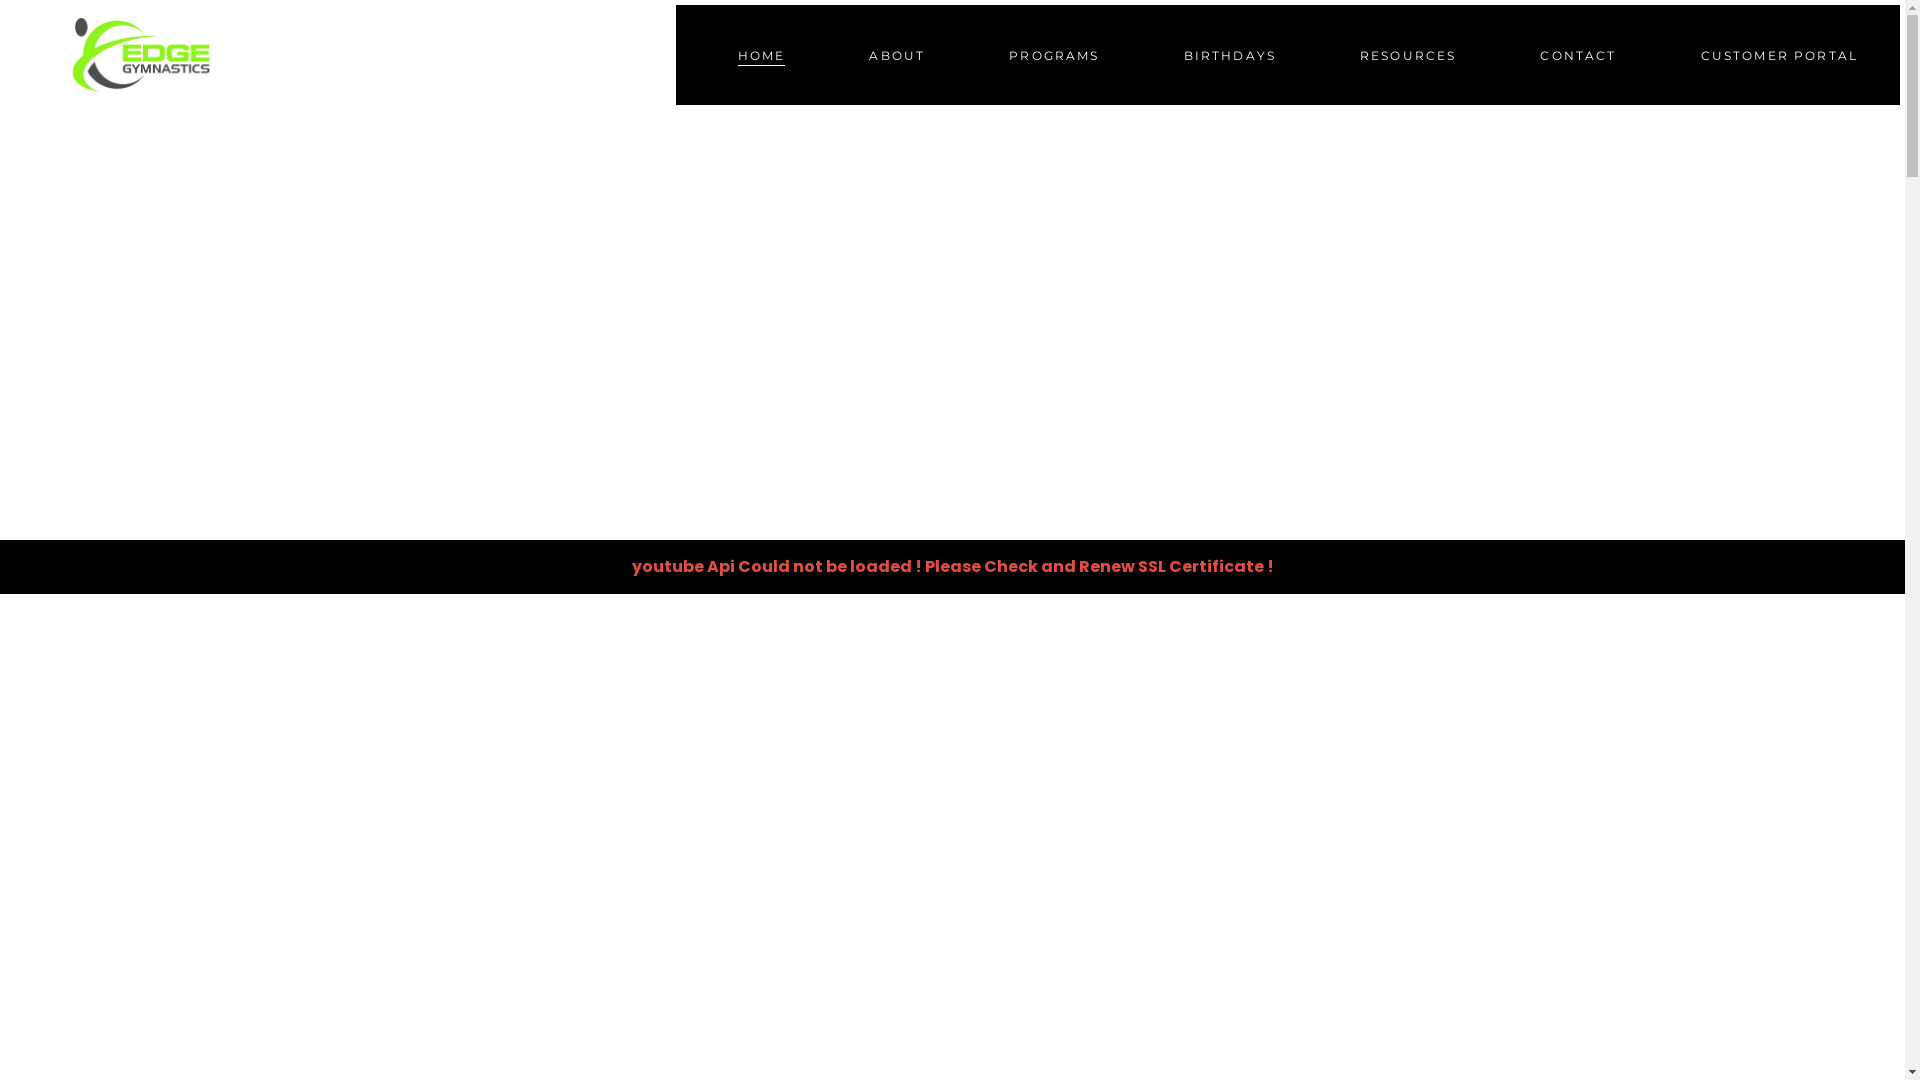 The image size is (1920, 1080). What do you see at coordinates (1230, 56) in the screenshot?
I see `BIRTHDAYS` at bounding box center [1230, 56].